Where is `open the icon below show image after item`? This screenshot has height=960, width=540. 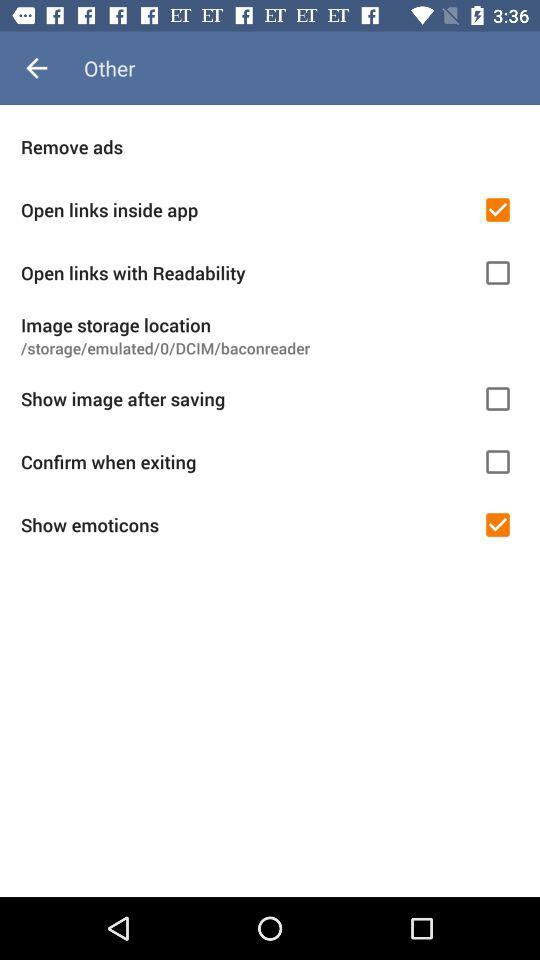
open the icon below show image after item is located at coordinates (245, 462).